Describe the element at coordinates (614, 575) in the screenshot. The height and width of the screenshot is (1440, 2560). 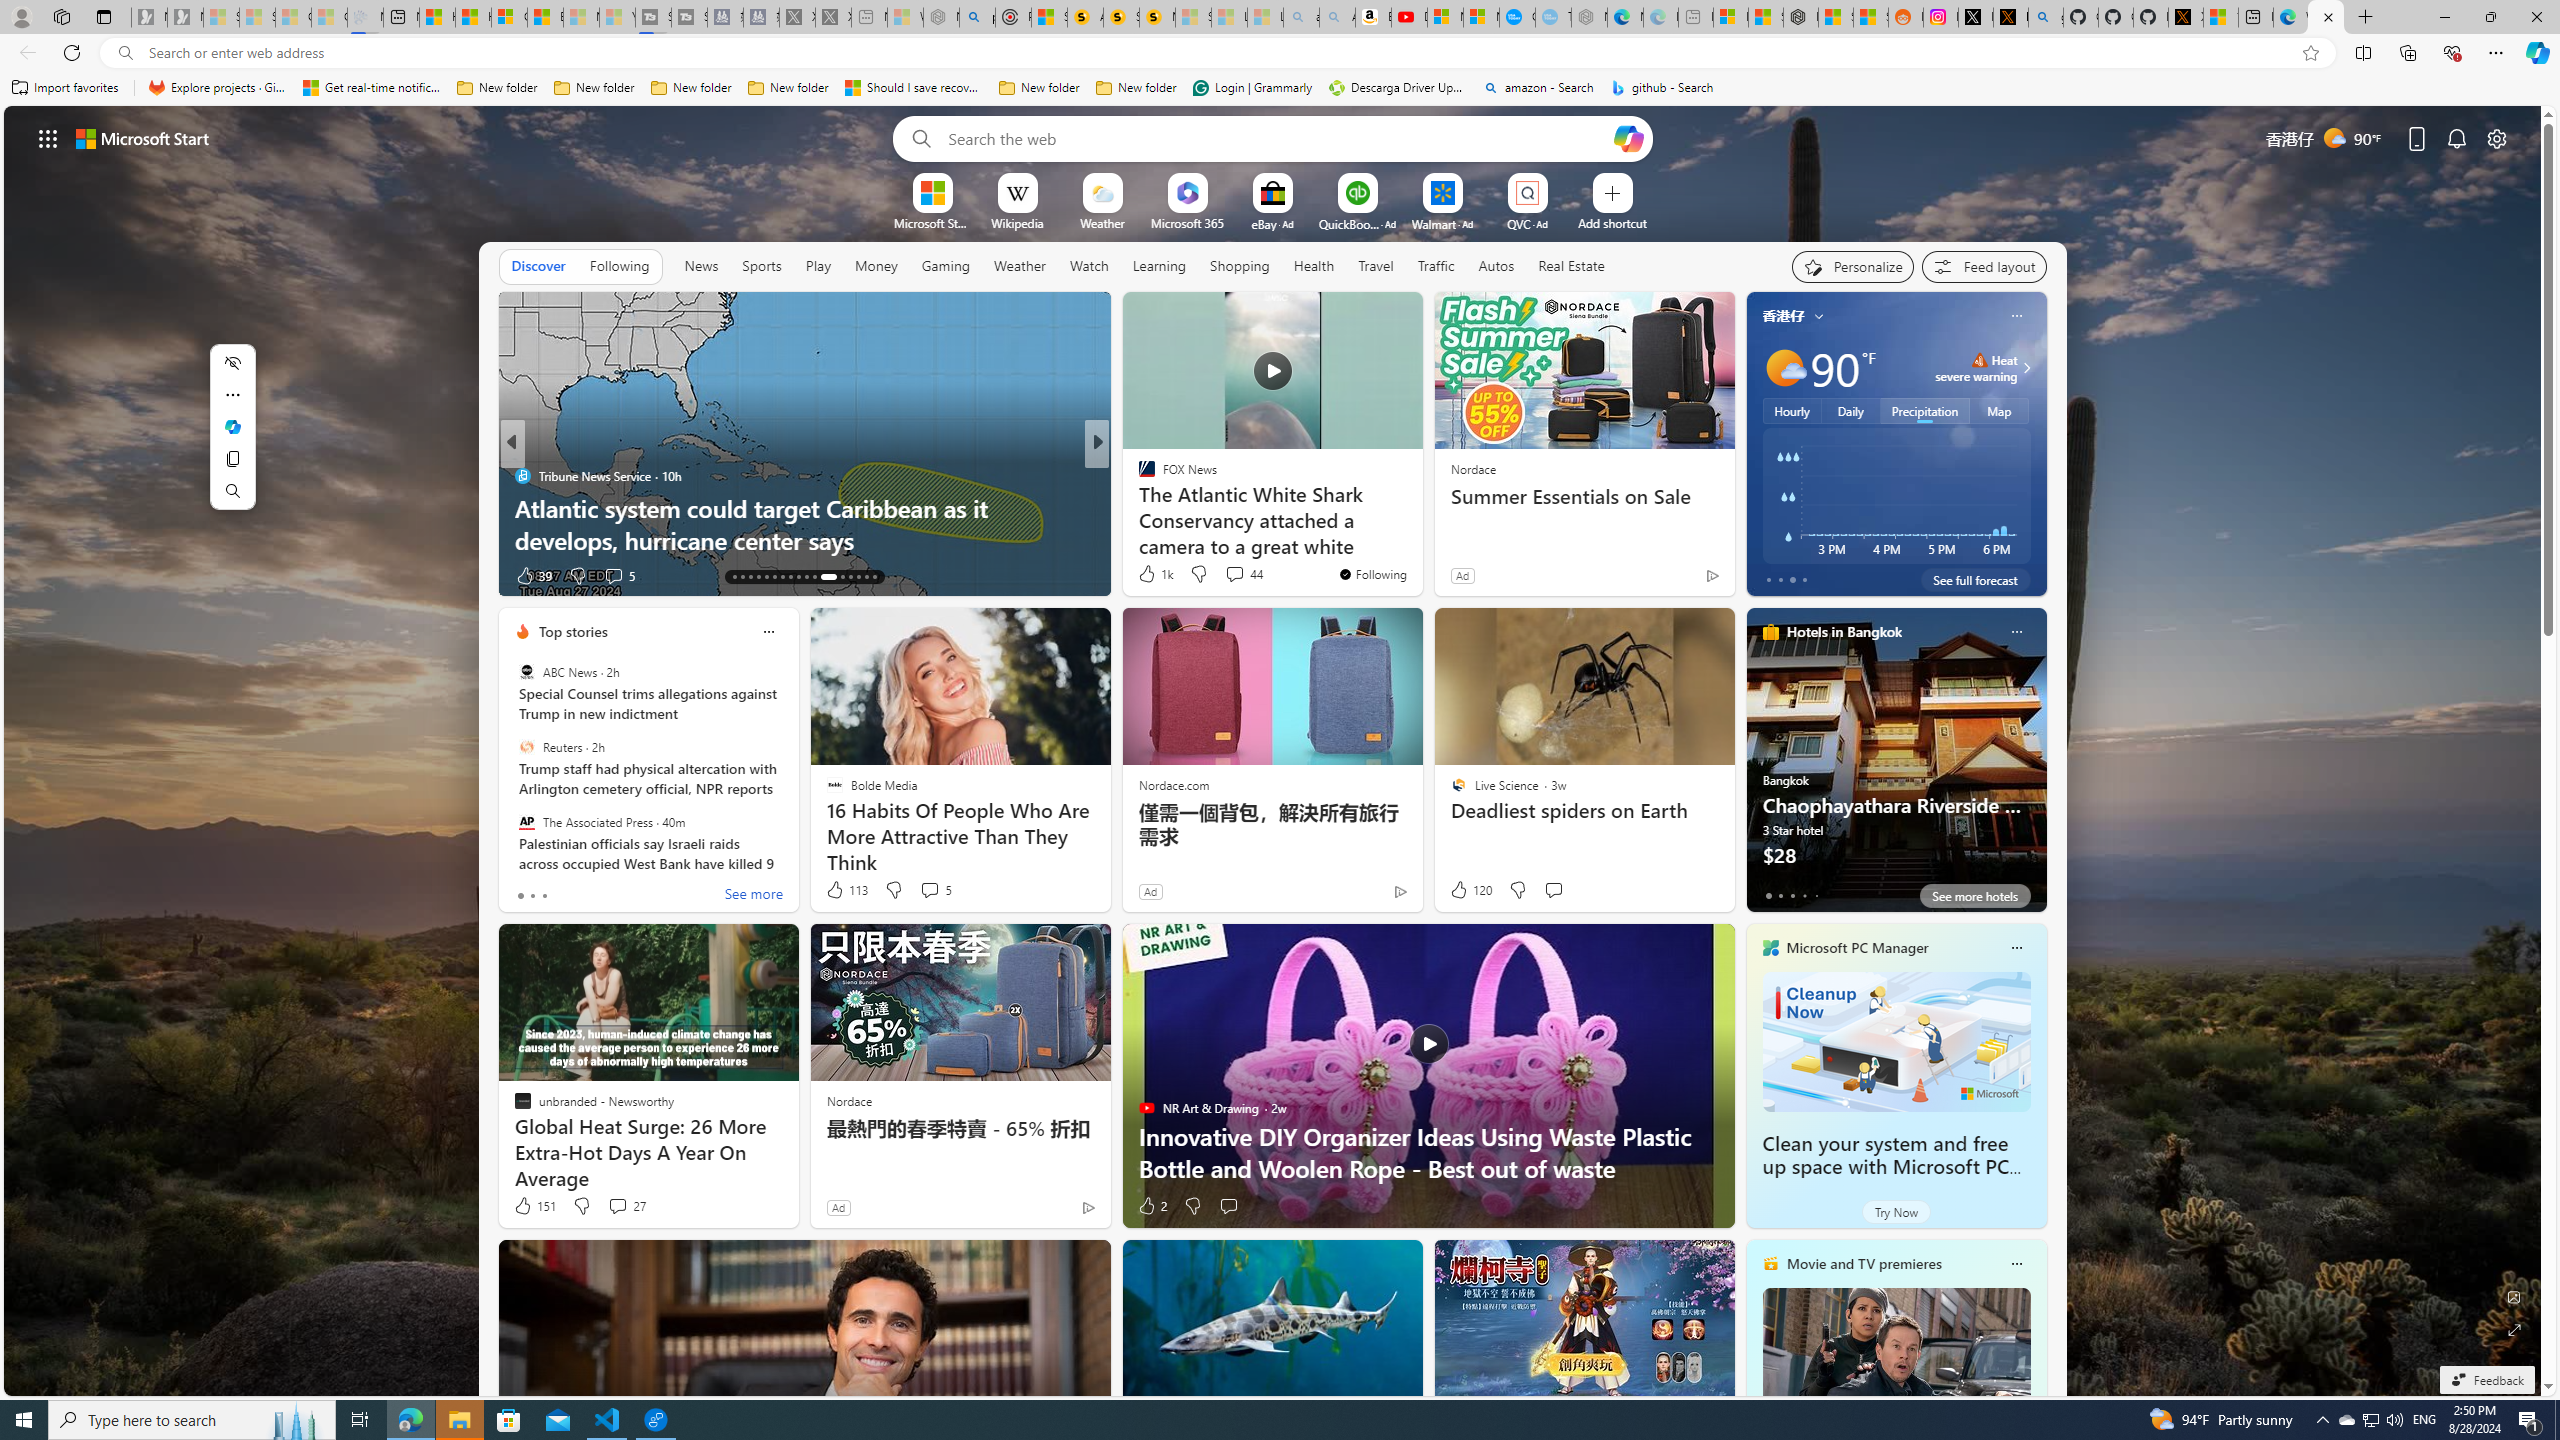
I see `View comments 4 Comment` at that location.